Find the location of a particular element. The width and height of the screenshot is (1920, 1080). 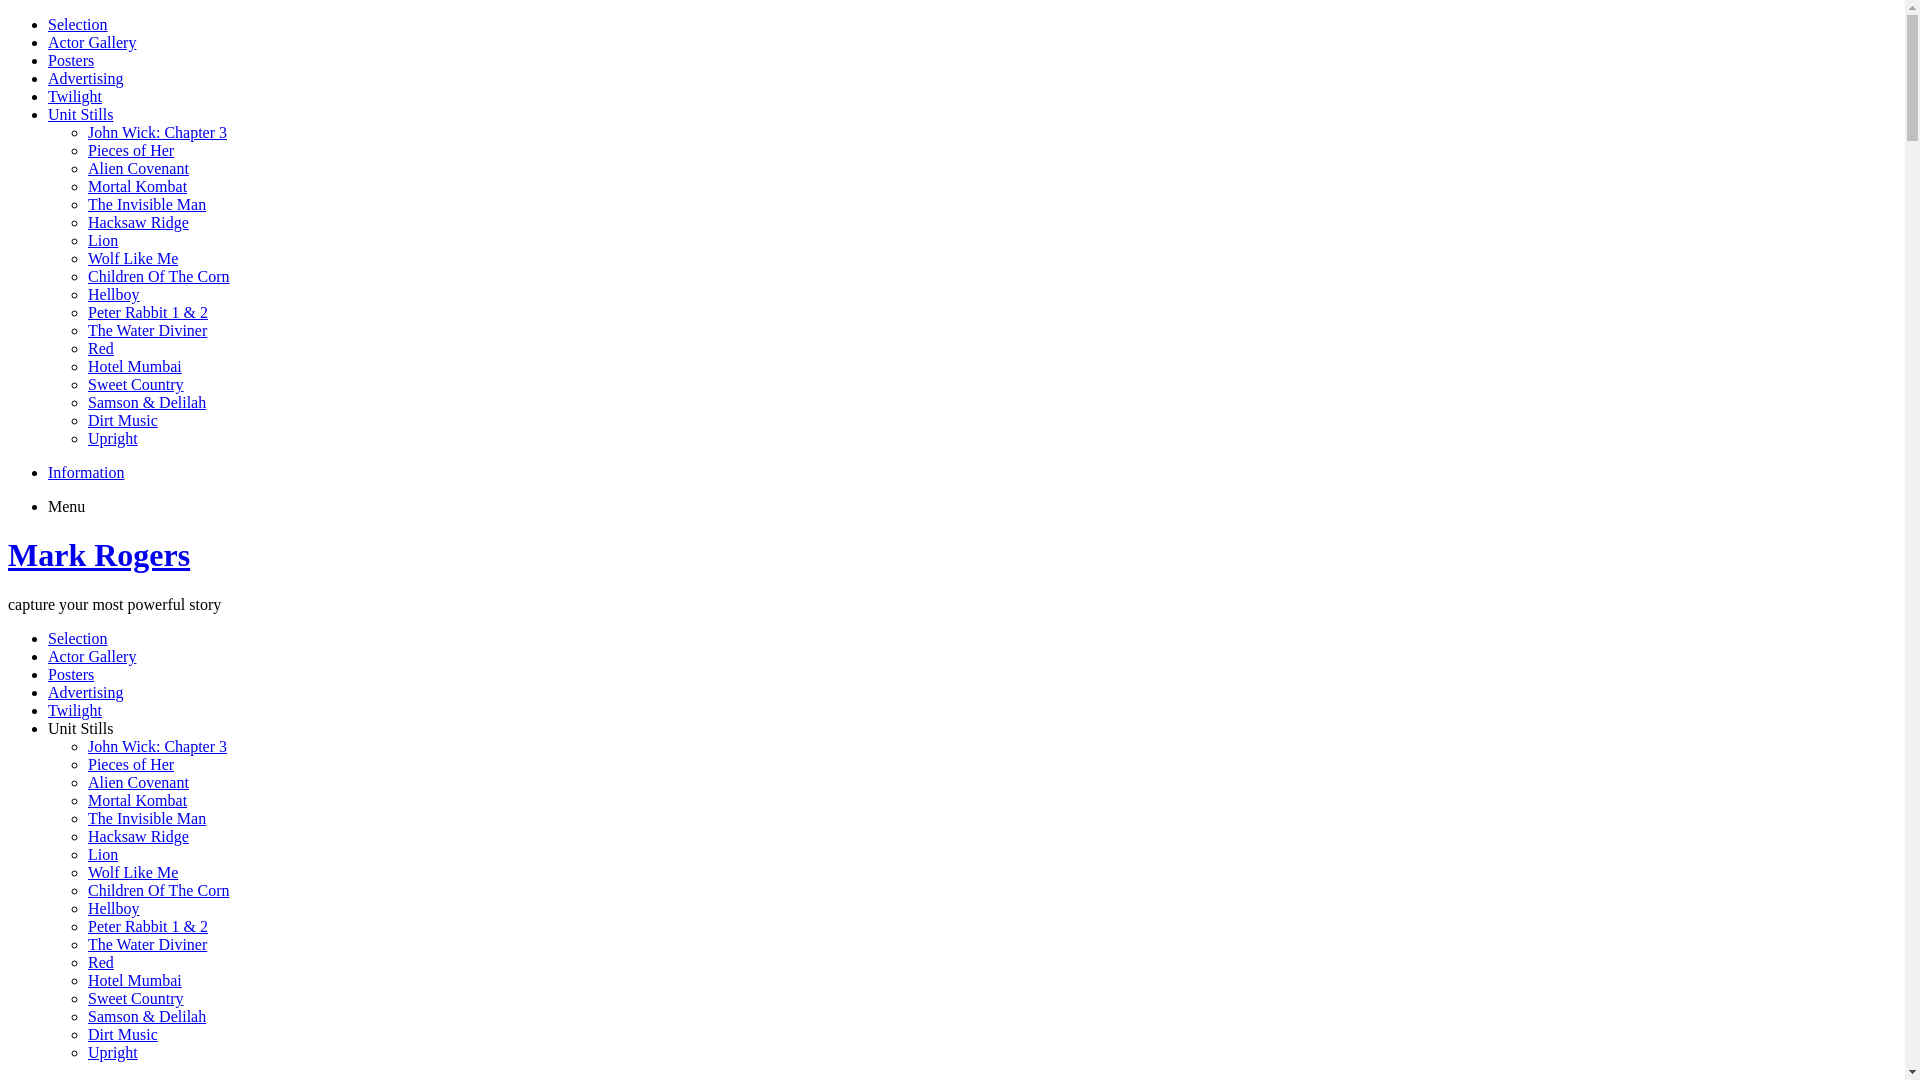

Samson & Delilah is located at coordinates (147, 402).